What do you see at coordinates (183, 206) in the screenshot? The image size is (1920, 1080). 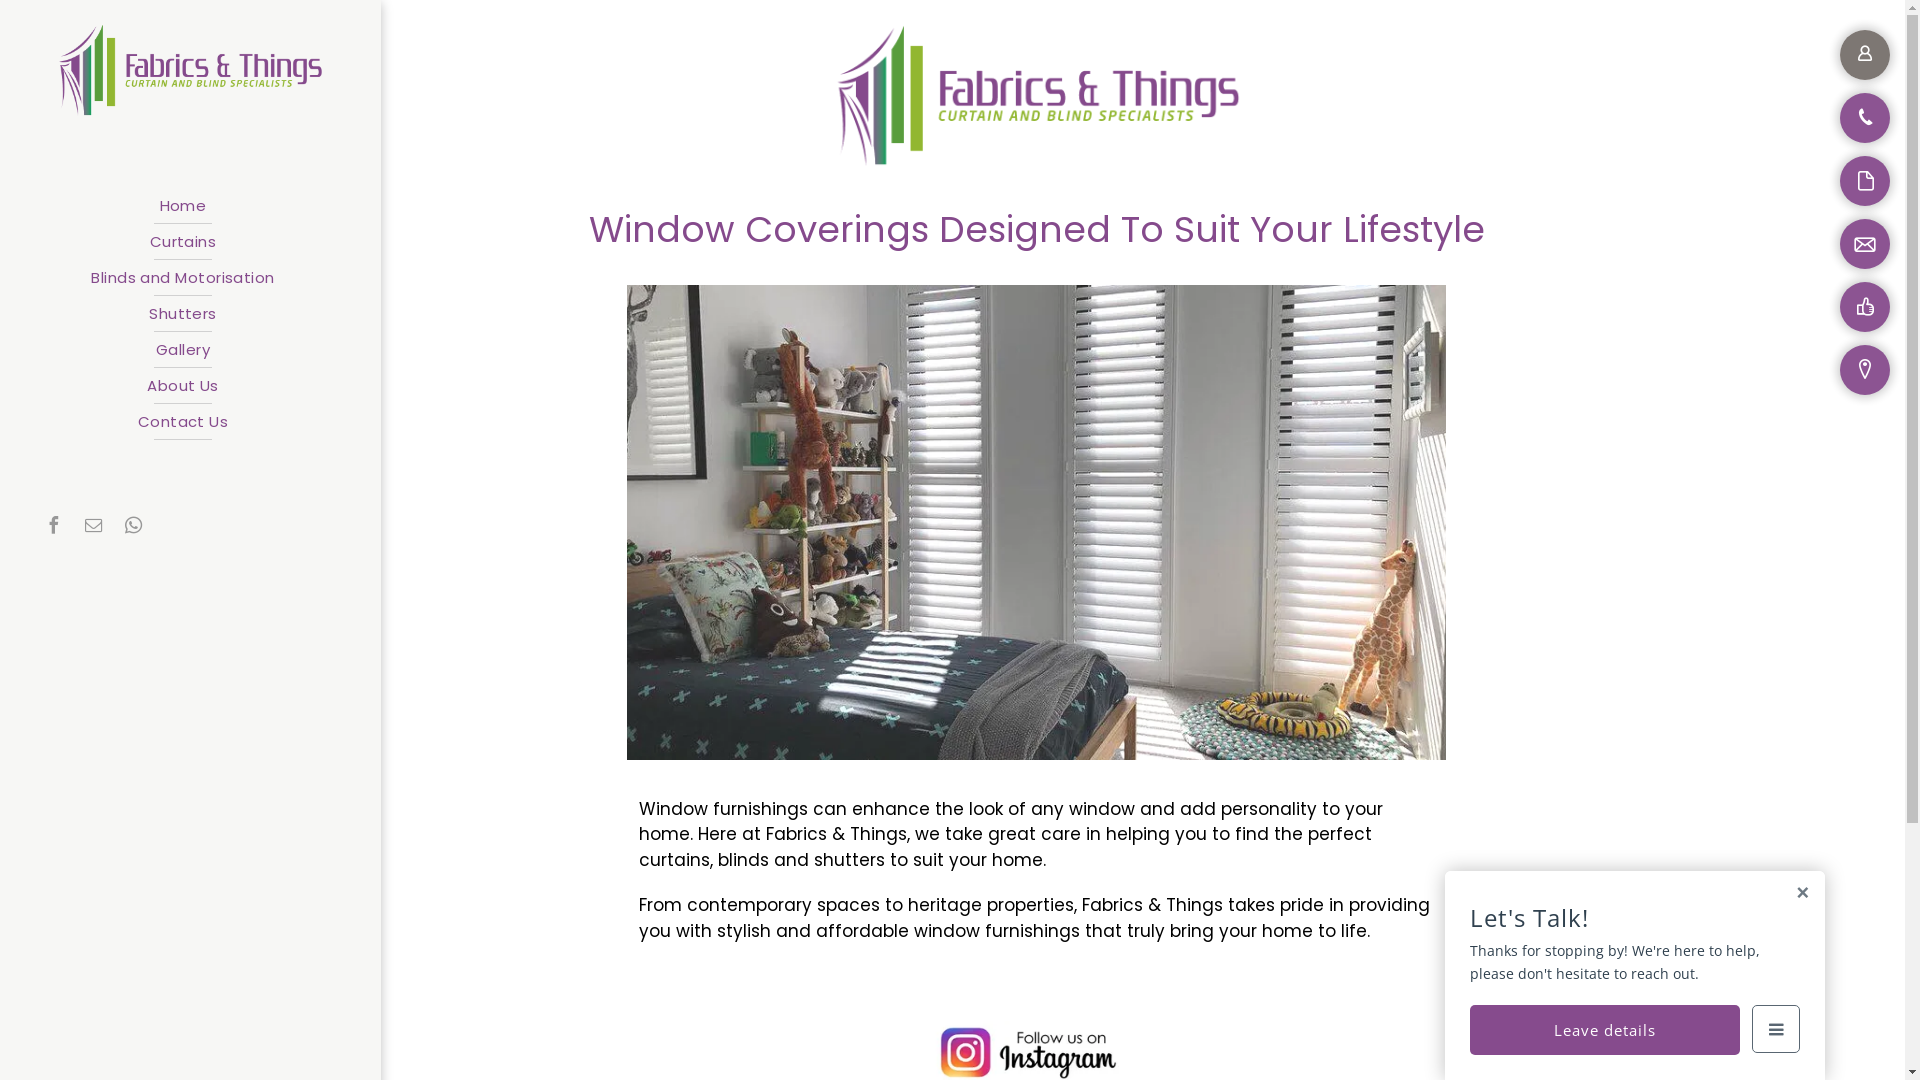 I see `Home` at bounding box center [183, 206].